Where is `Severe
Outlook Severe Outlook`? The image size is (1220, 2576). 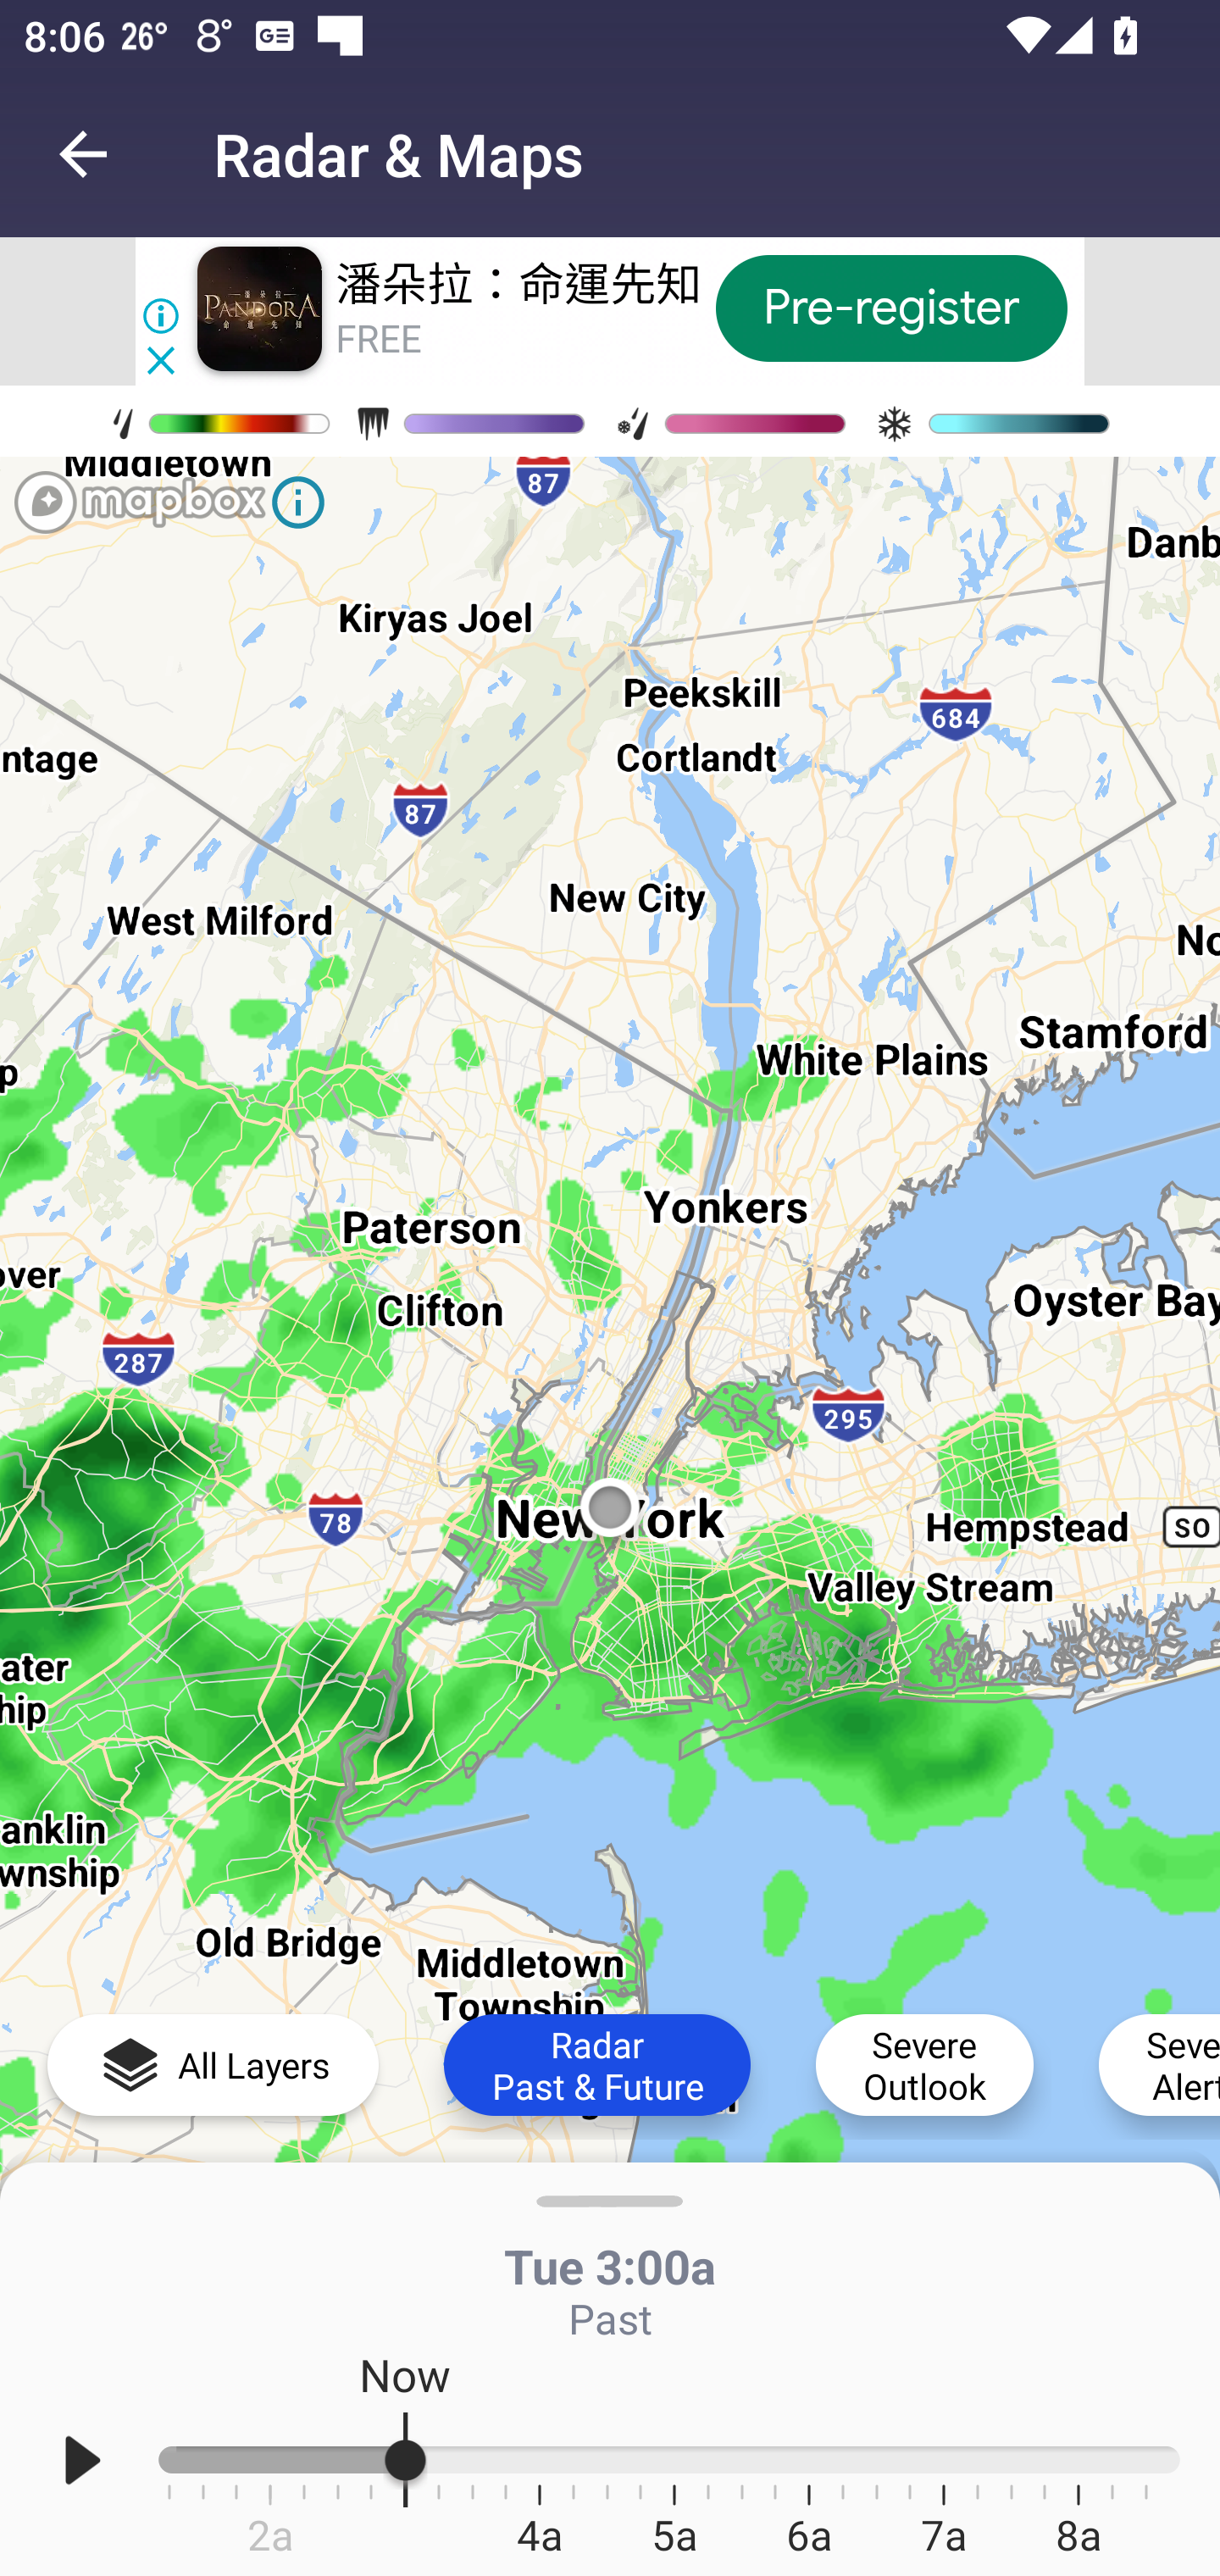 Severe
Outlook Severe Outlook is located at coordinates (924, 2064).